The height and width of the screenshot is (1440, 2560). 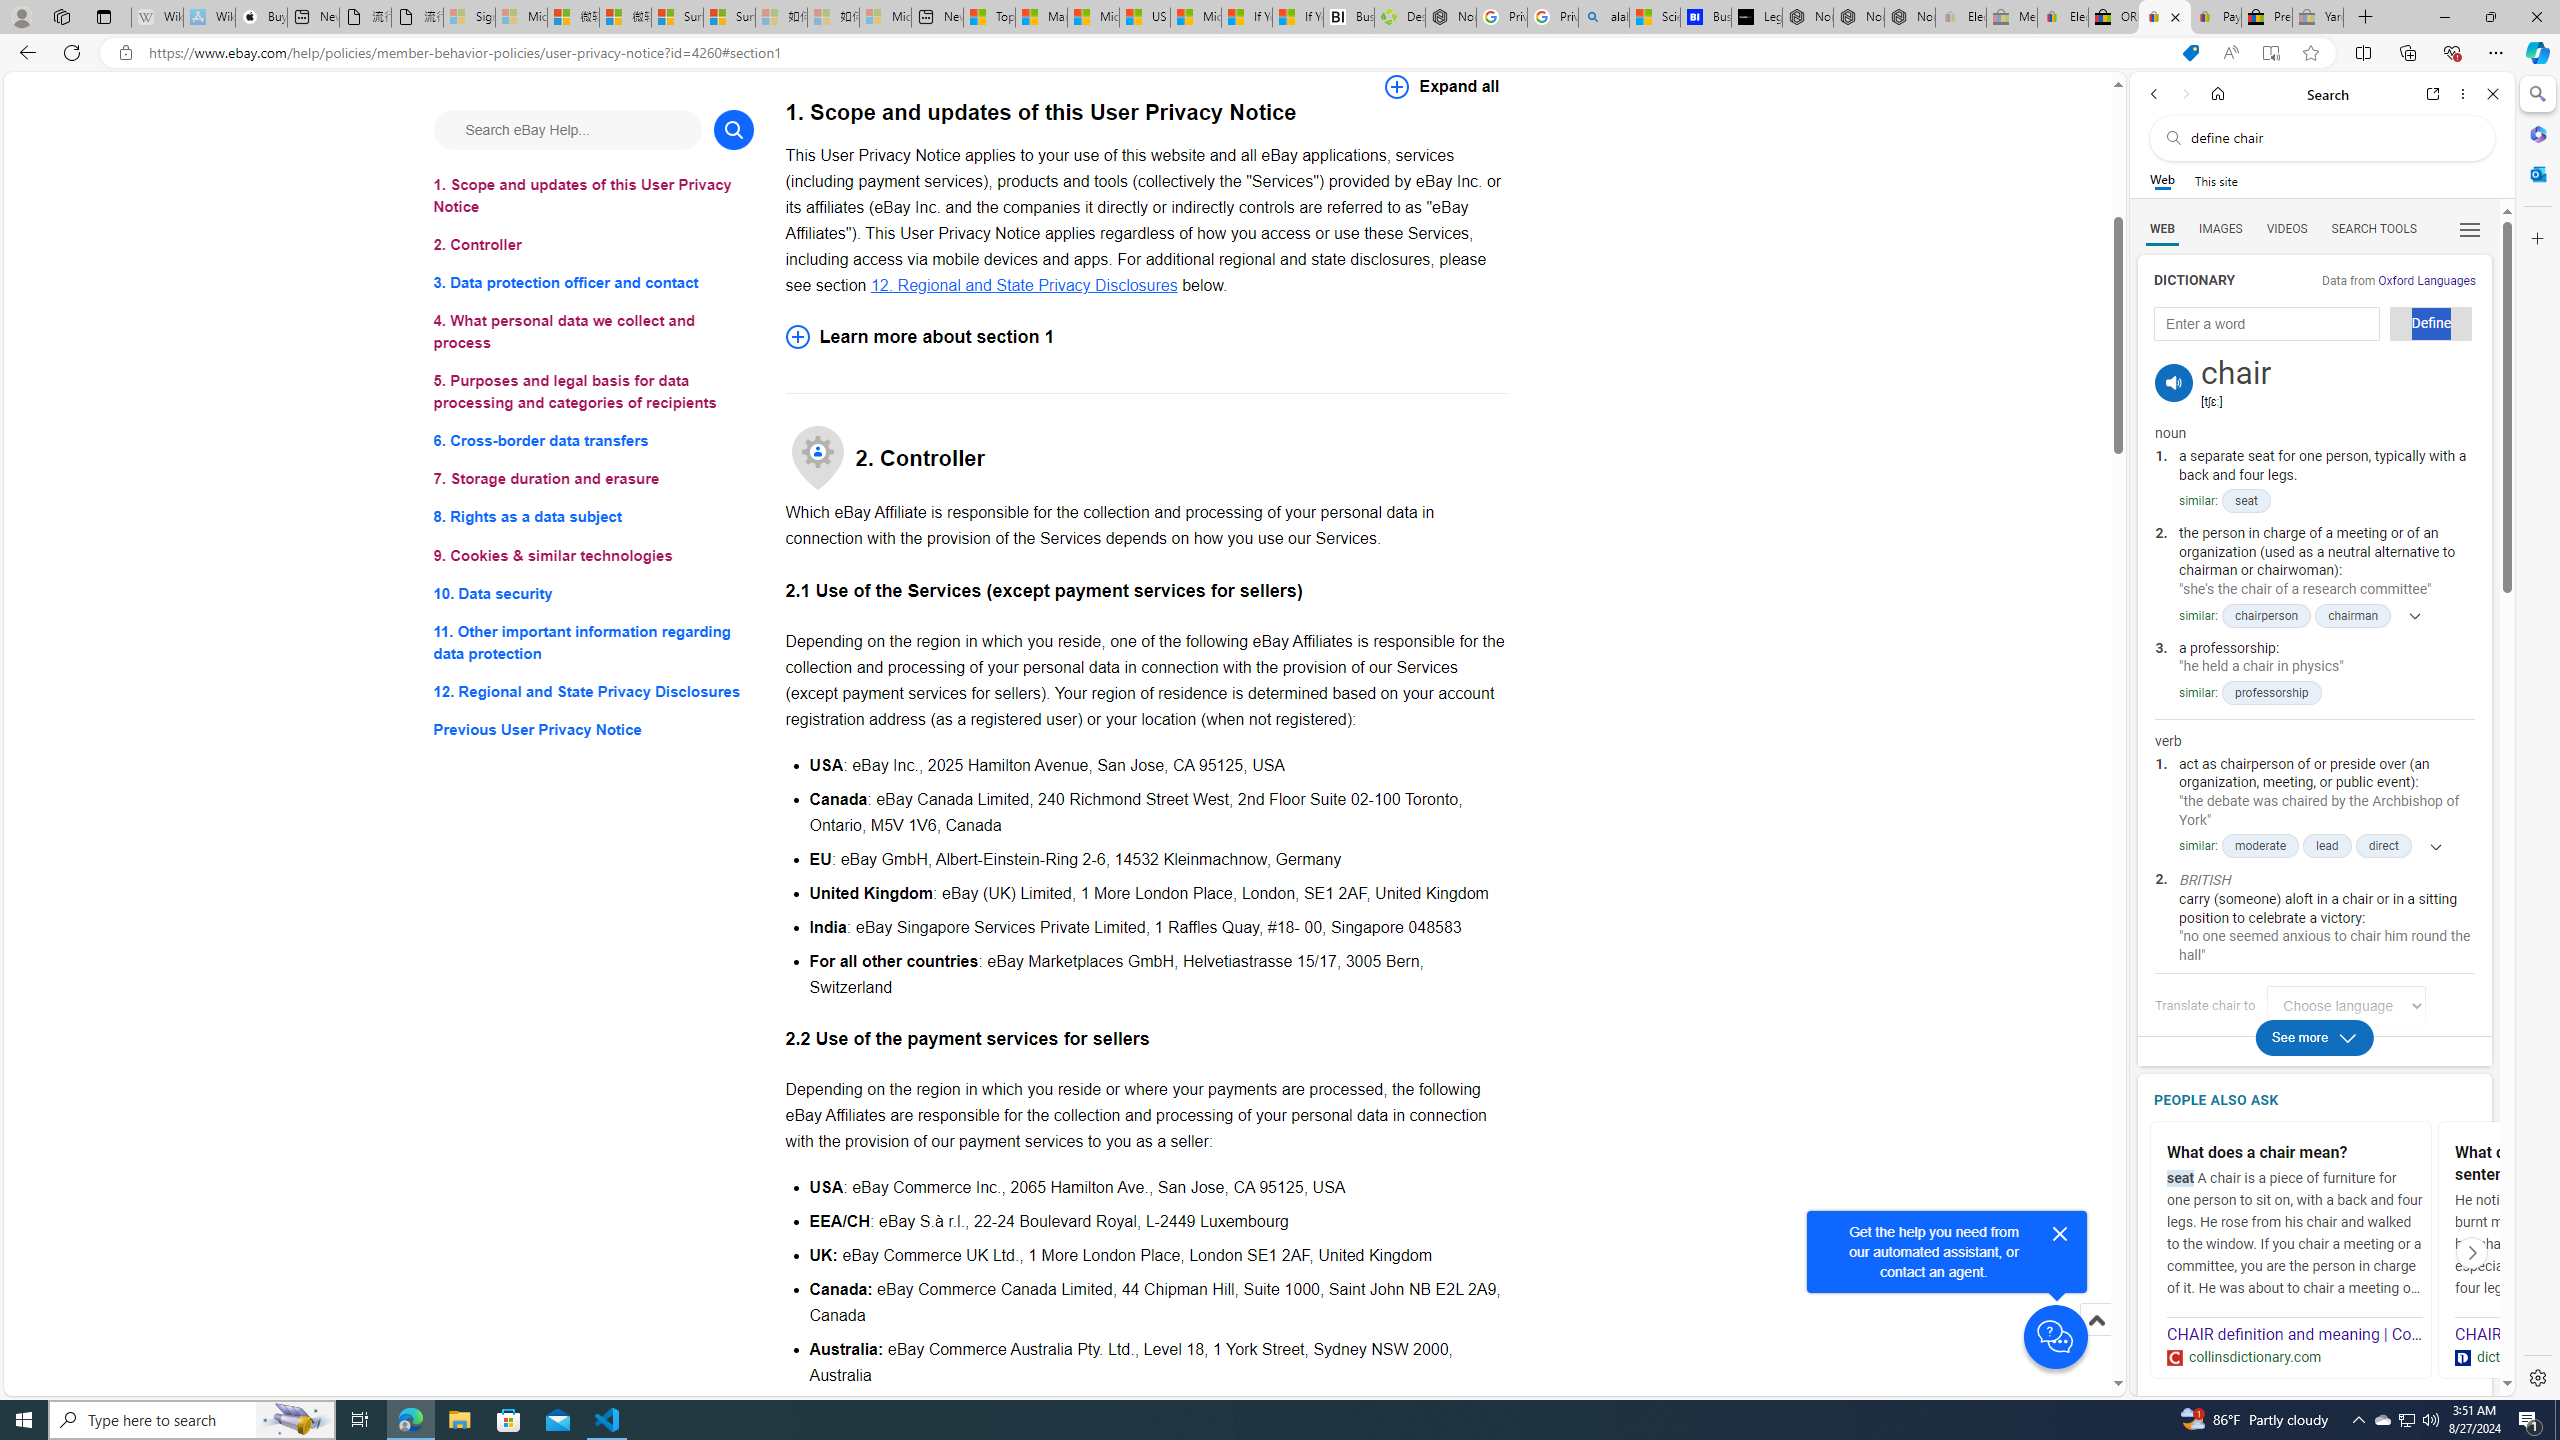 I want to click on moderate, so click(x=2260, y=846).